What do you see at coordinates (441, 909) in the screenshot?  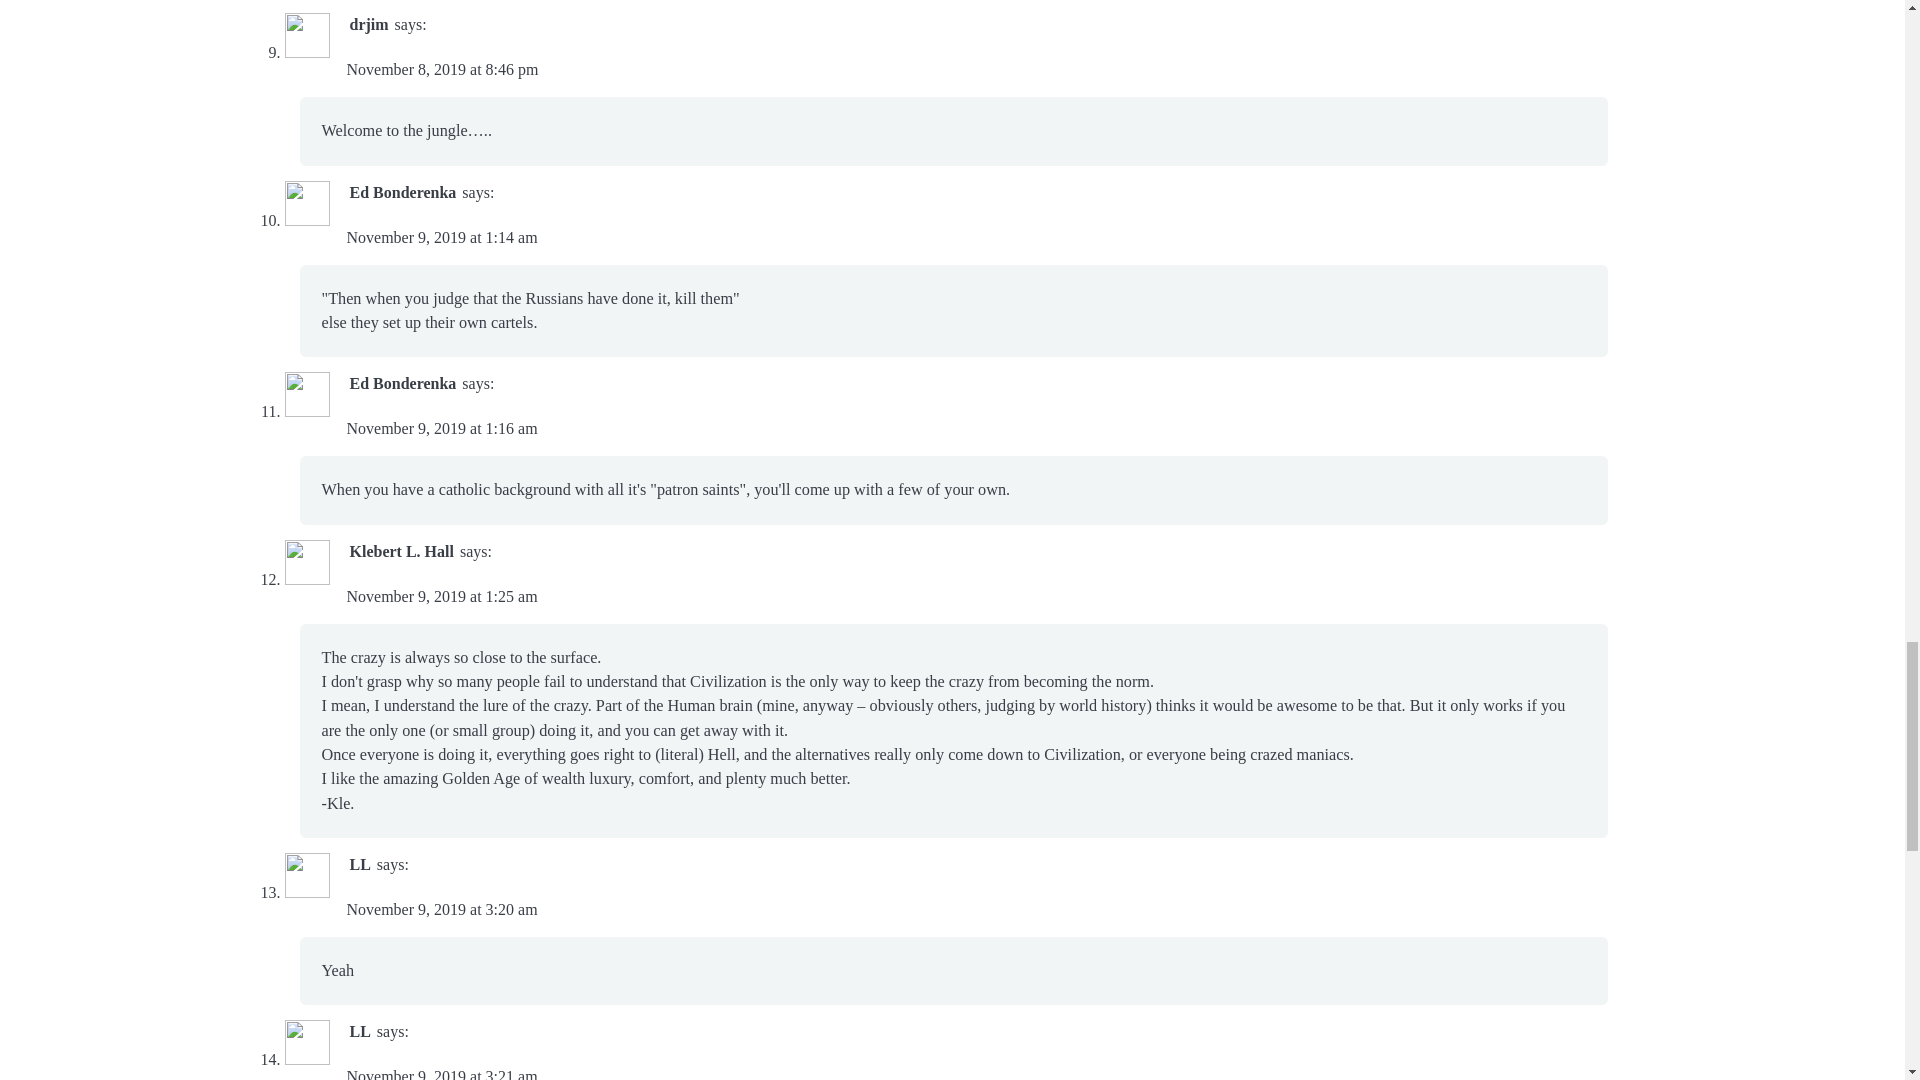 I see `November 9, 2019 at 3:20 am` at bounding box center [441, 909].